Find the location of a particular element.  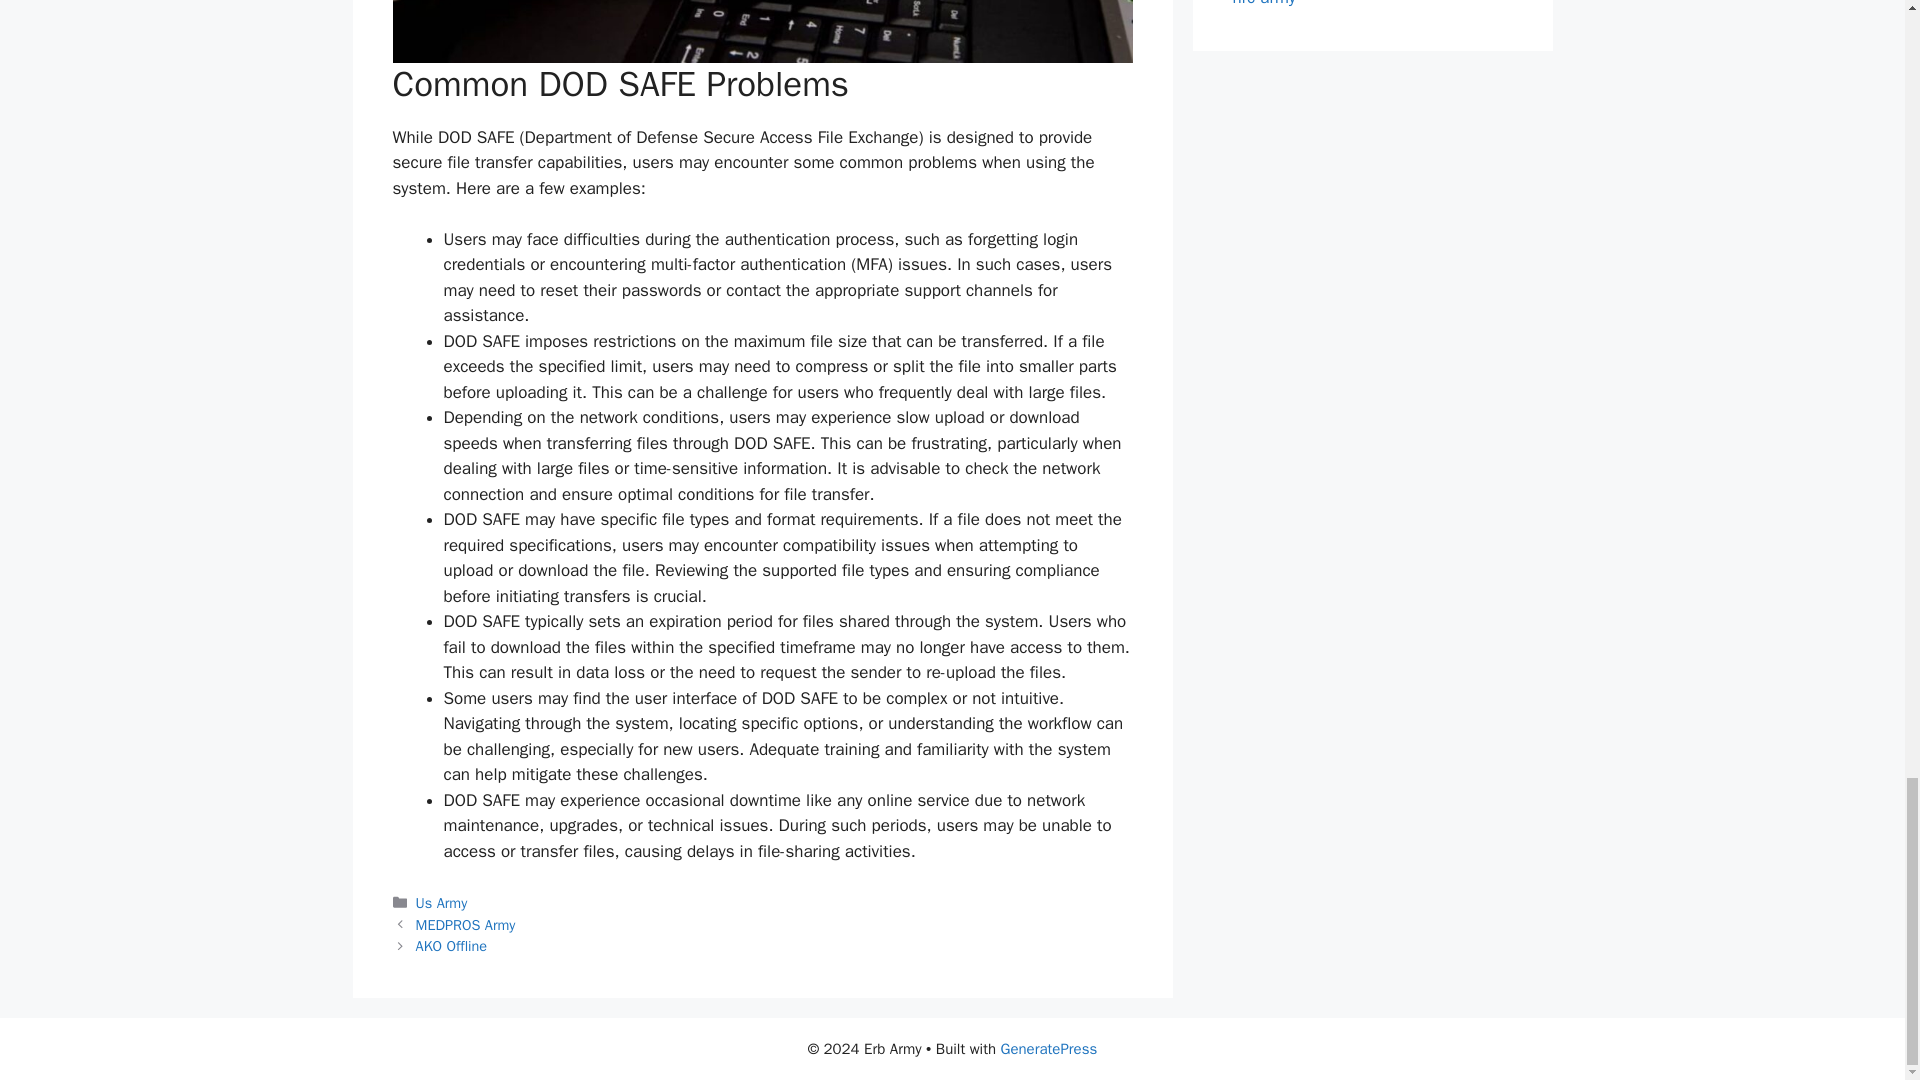

Previous is located at coordinates (466, 924).